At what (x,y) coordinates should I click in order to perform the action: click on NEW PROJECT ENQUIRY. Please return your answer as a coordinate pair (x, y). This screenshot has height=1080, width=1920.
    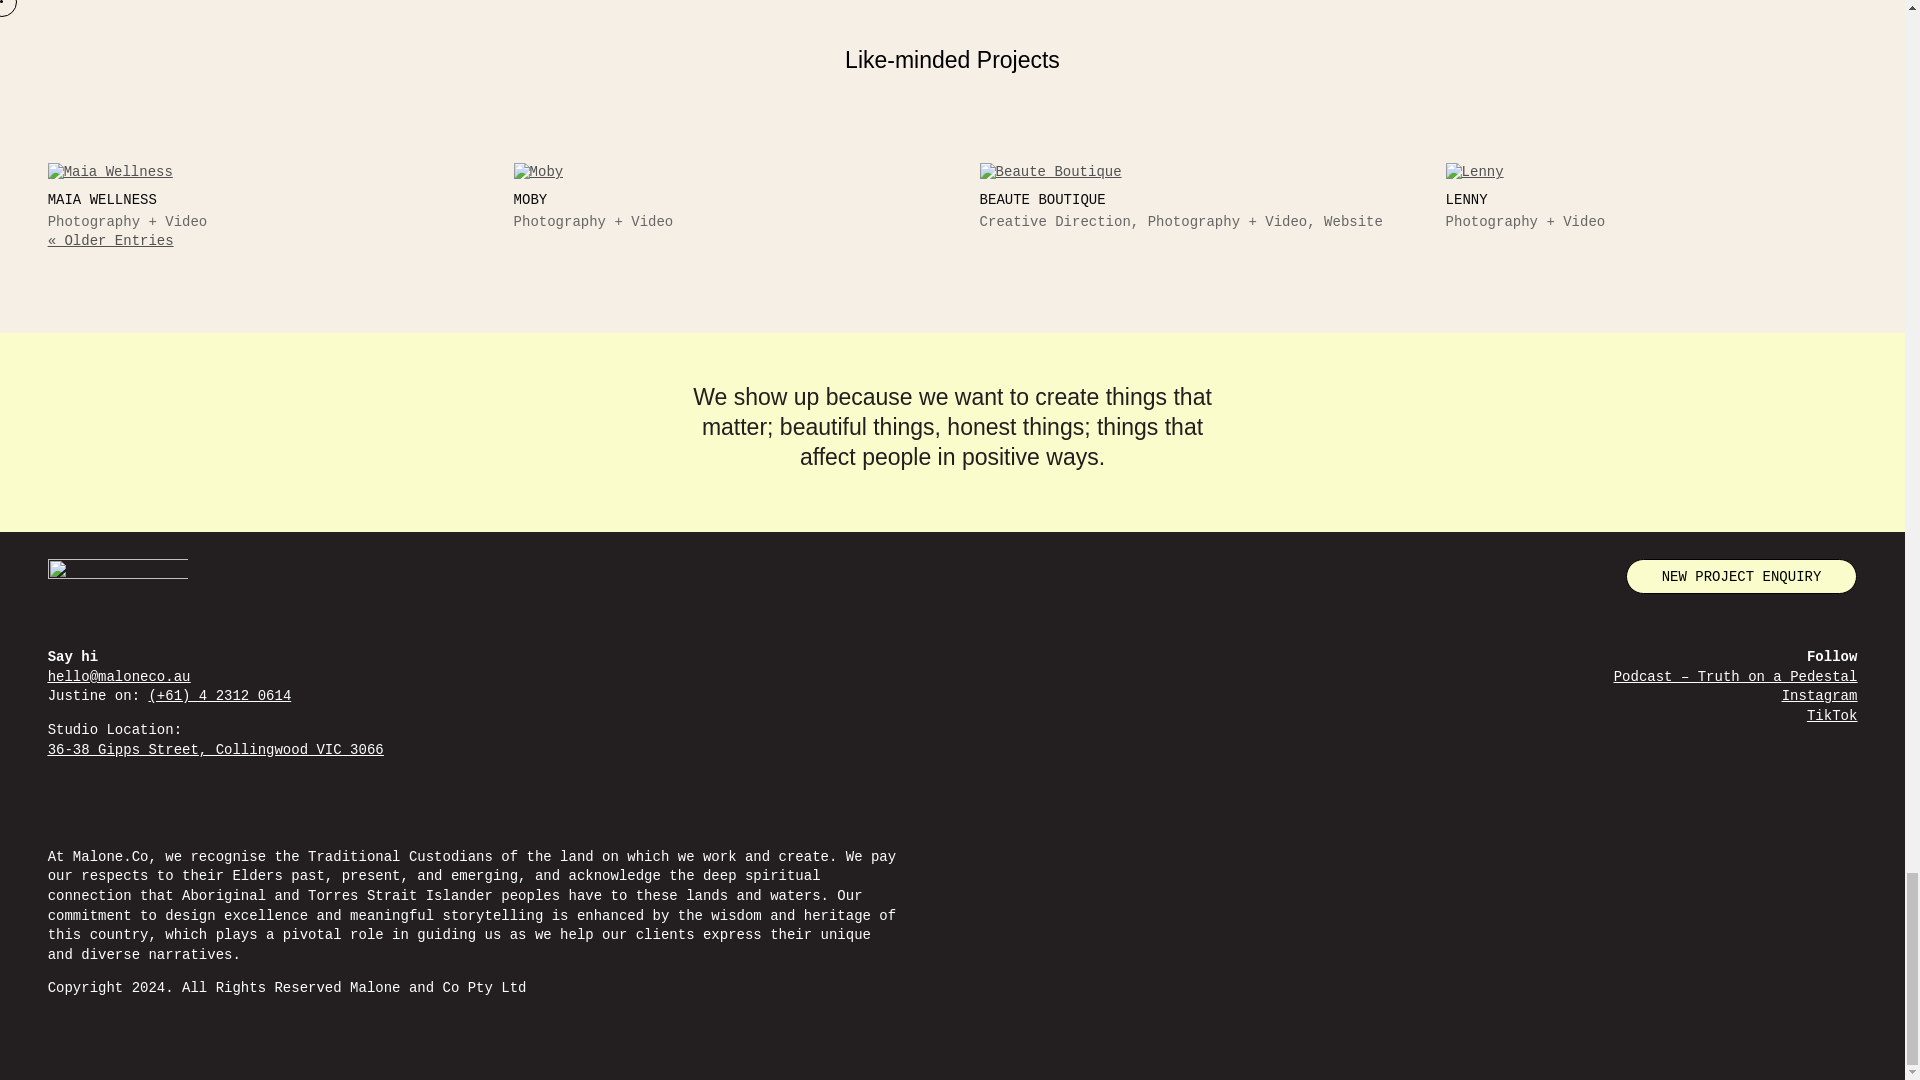
    Looking at the image, I should click on (1742, 576).